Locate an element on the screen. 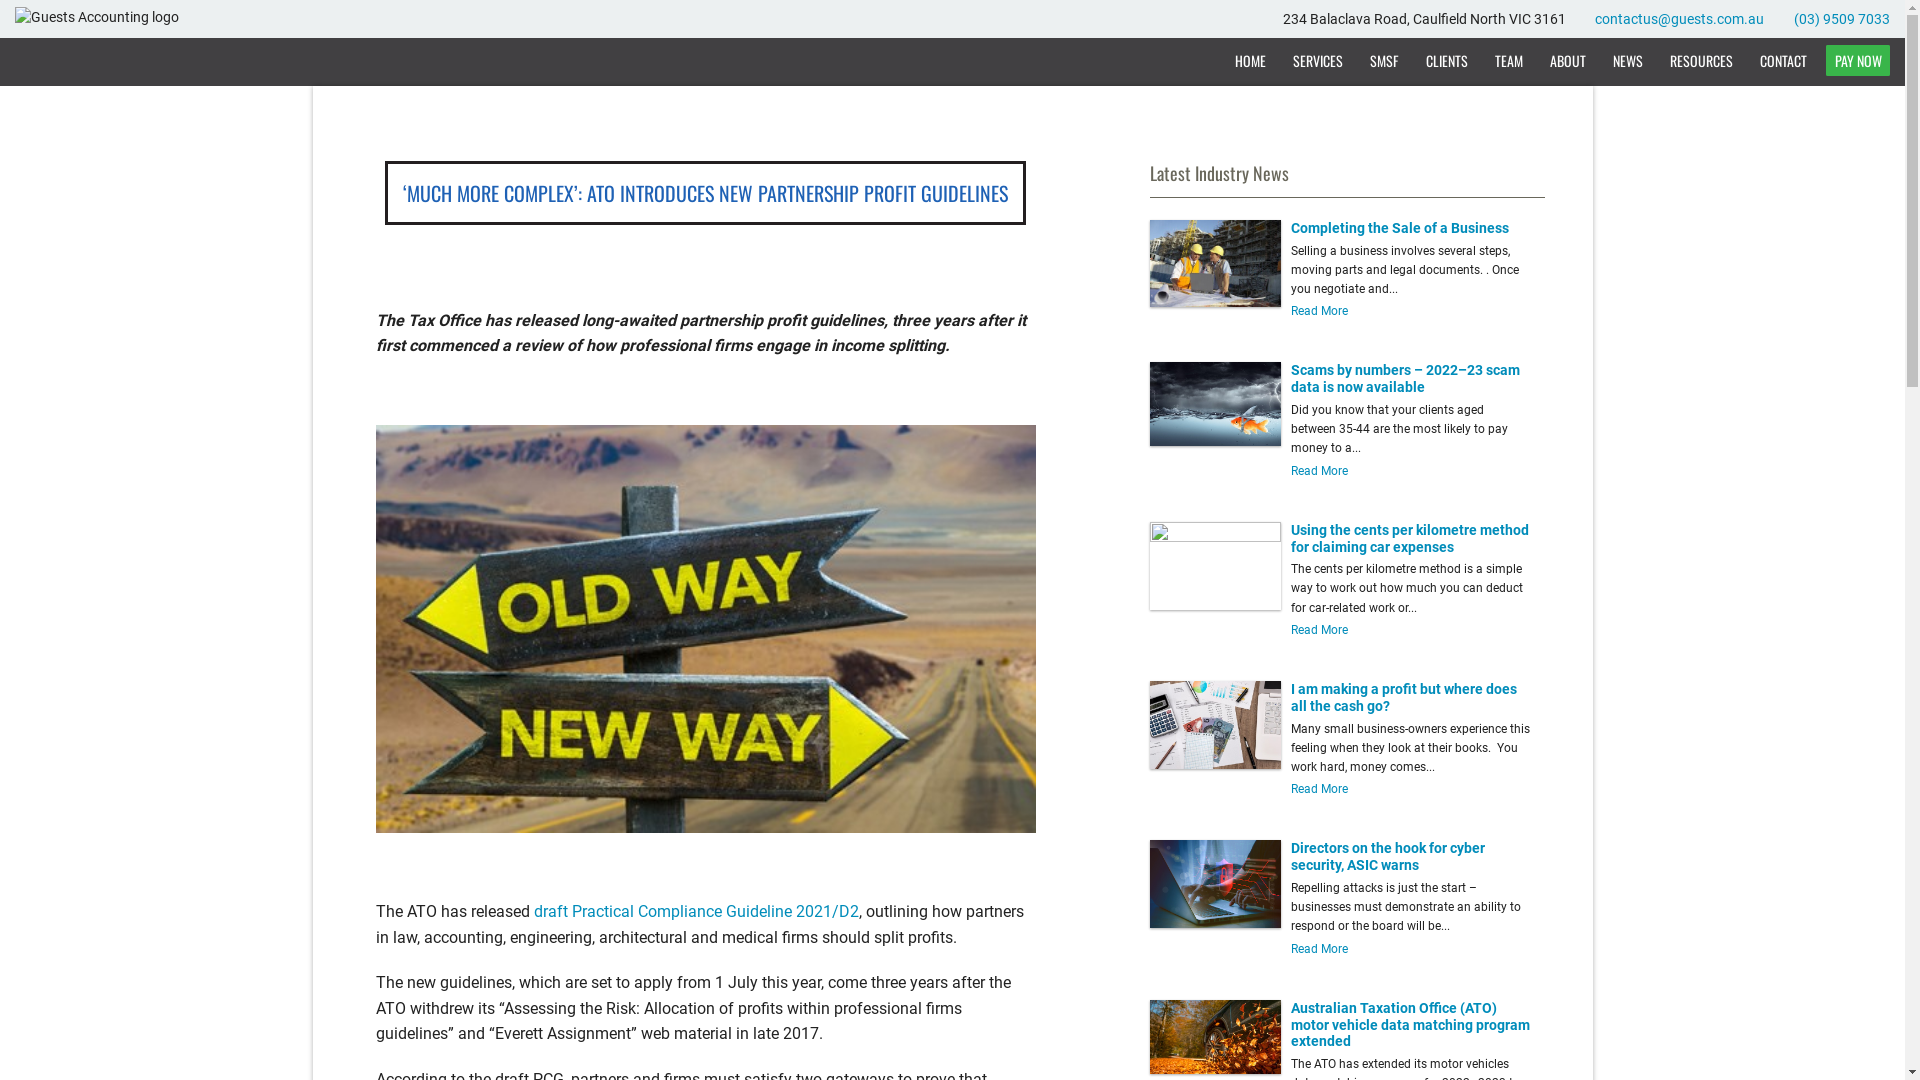 The height and width of the screenshot is (1080, 1920). ABOUT is located at coordinates (1568, 60).